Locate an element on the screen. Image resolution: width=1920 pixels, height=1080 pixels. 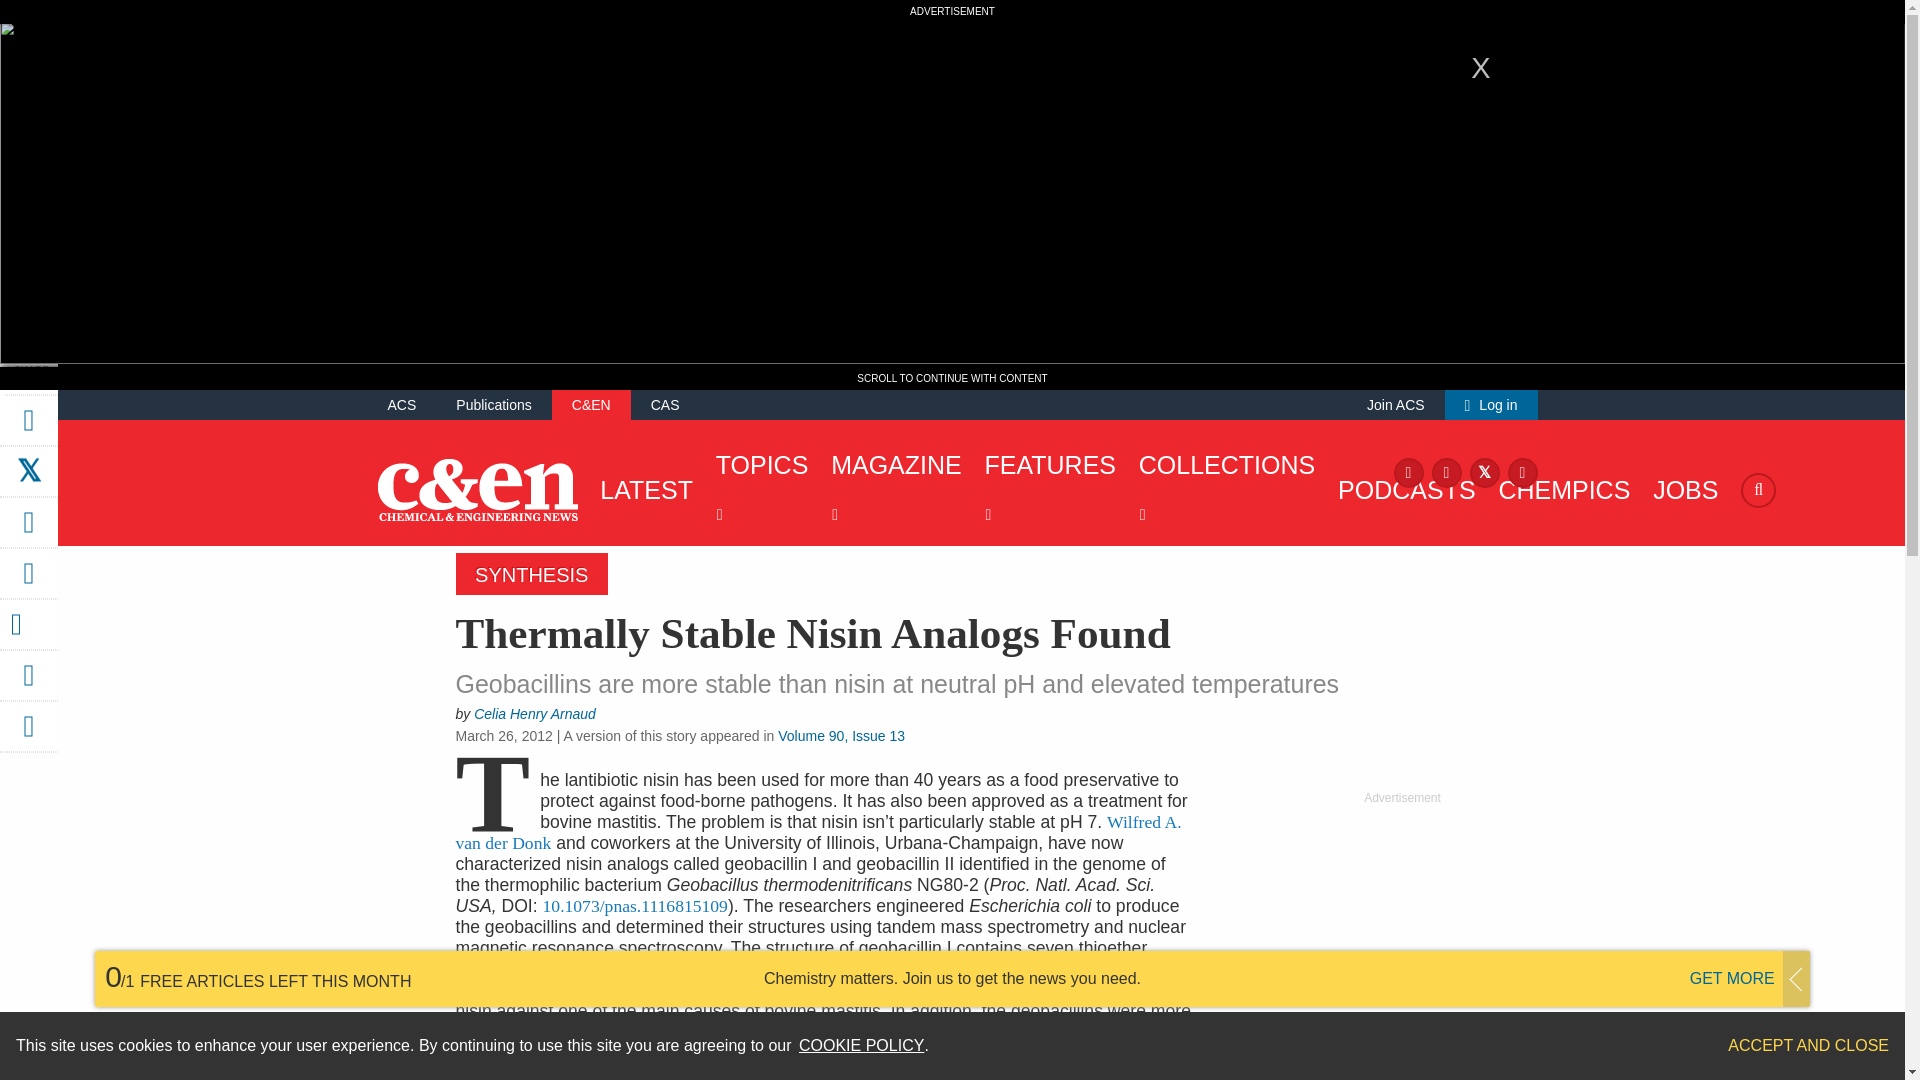
Join ACS is located at coordinates (1396, 404).